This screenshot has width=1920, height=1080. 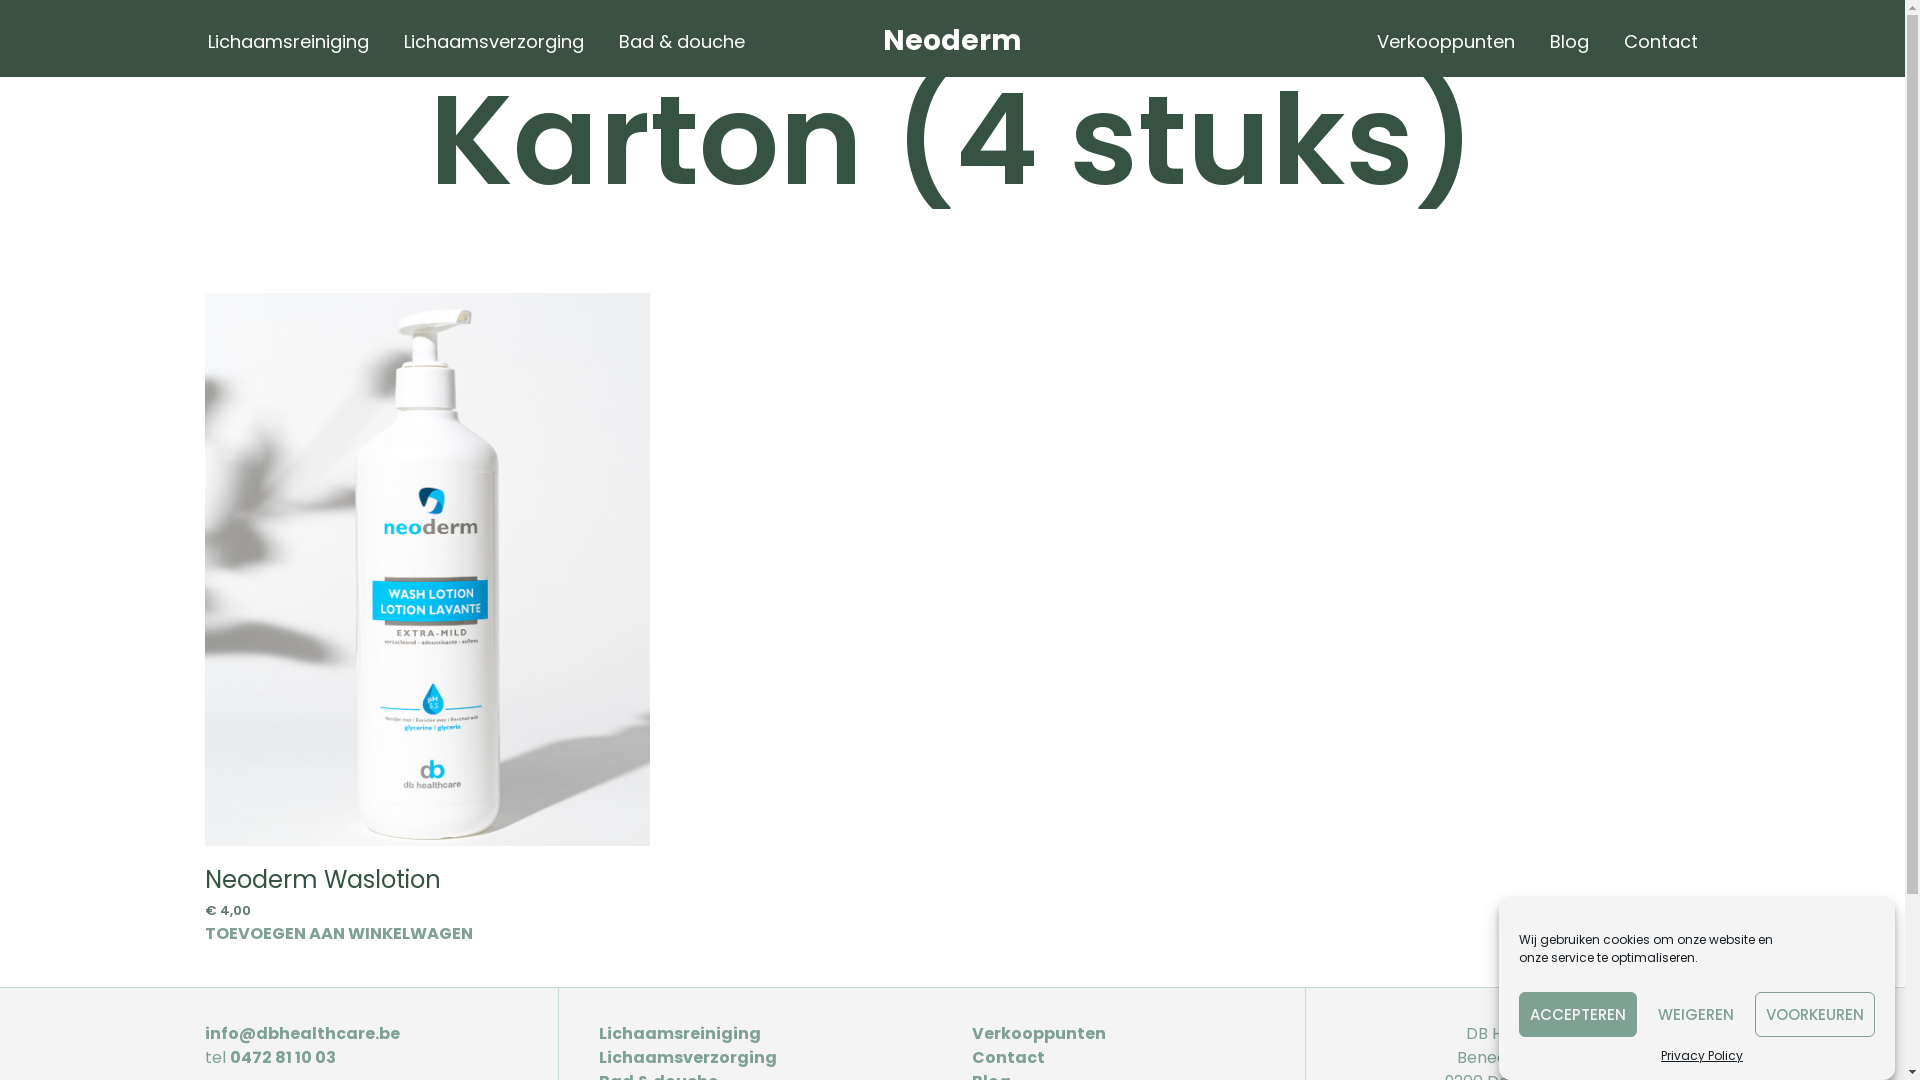 I want to click on ACCEPTEREN, so click(x=1578, y=1014).